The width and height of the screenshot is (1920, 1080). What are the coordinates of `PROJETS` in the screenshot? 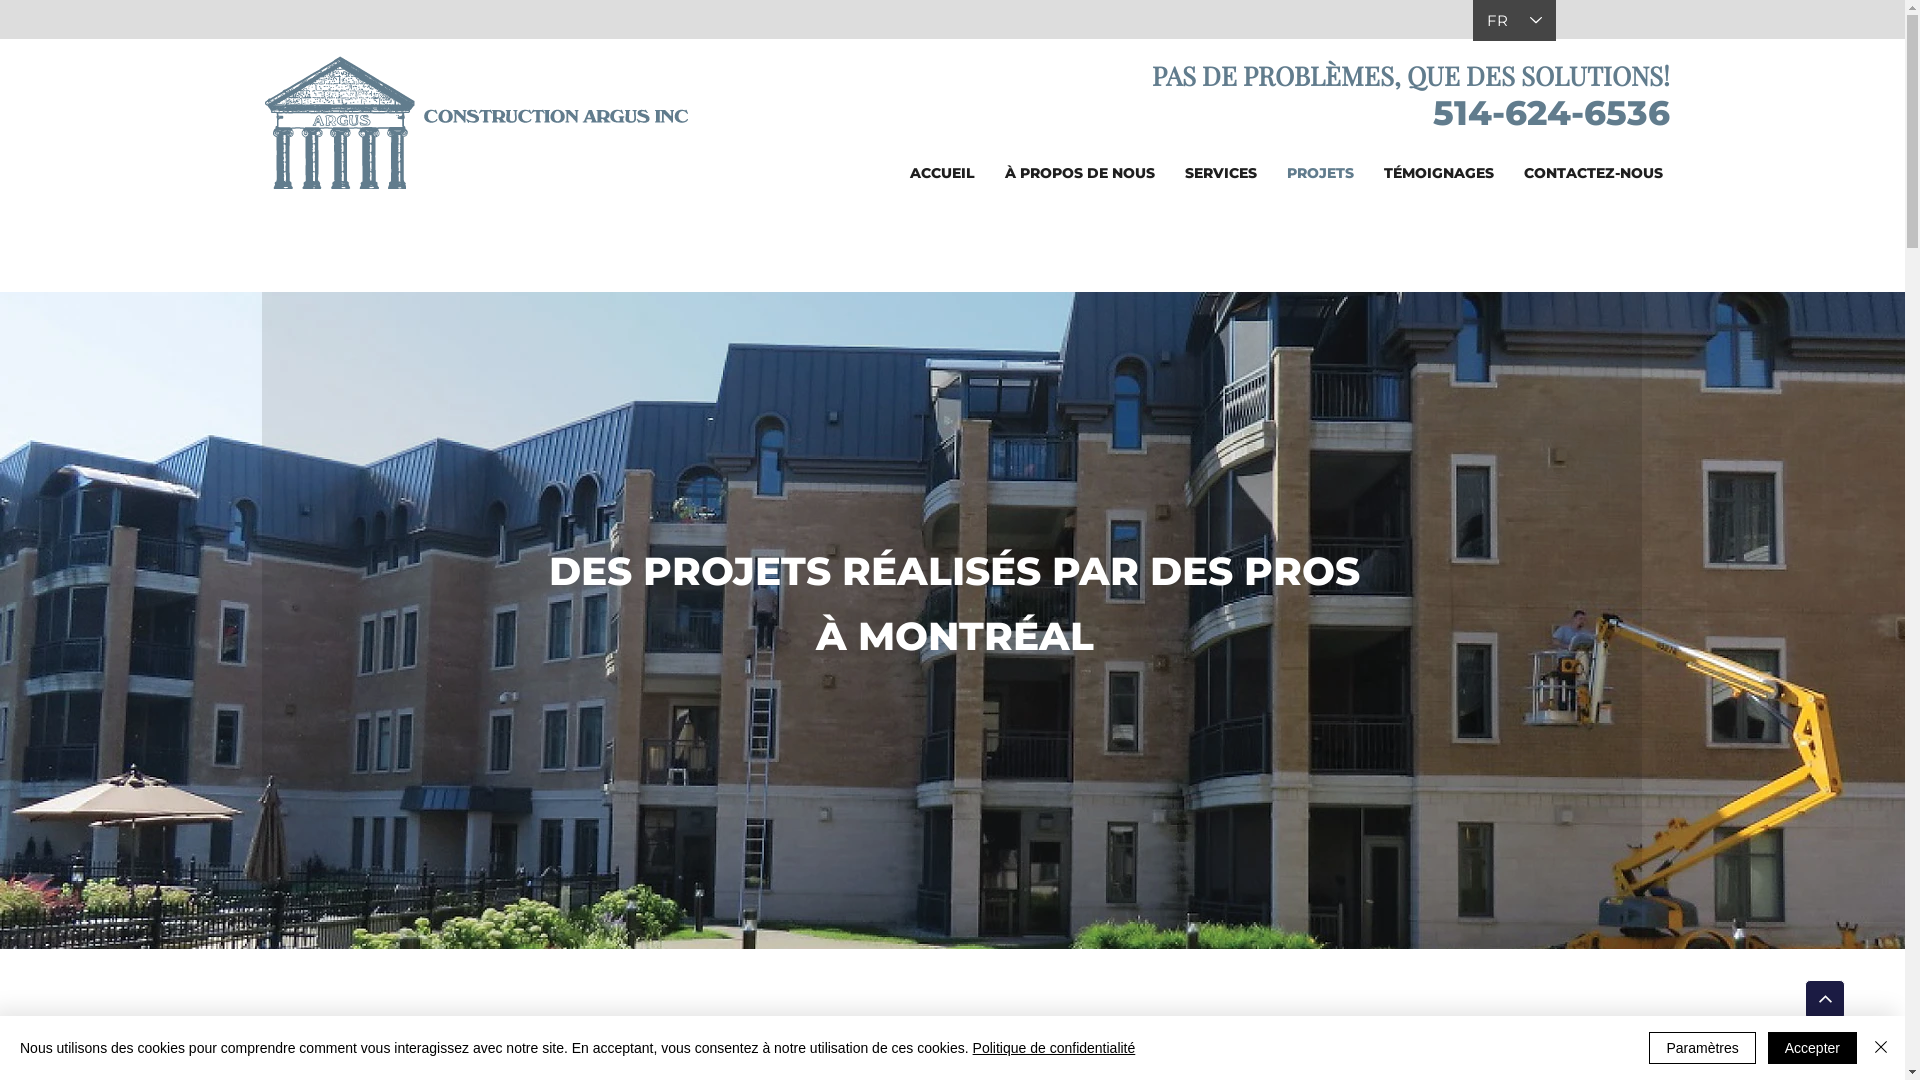 It's located at (1320, 173).